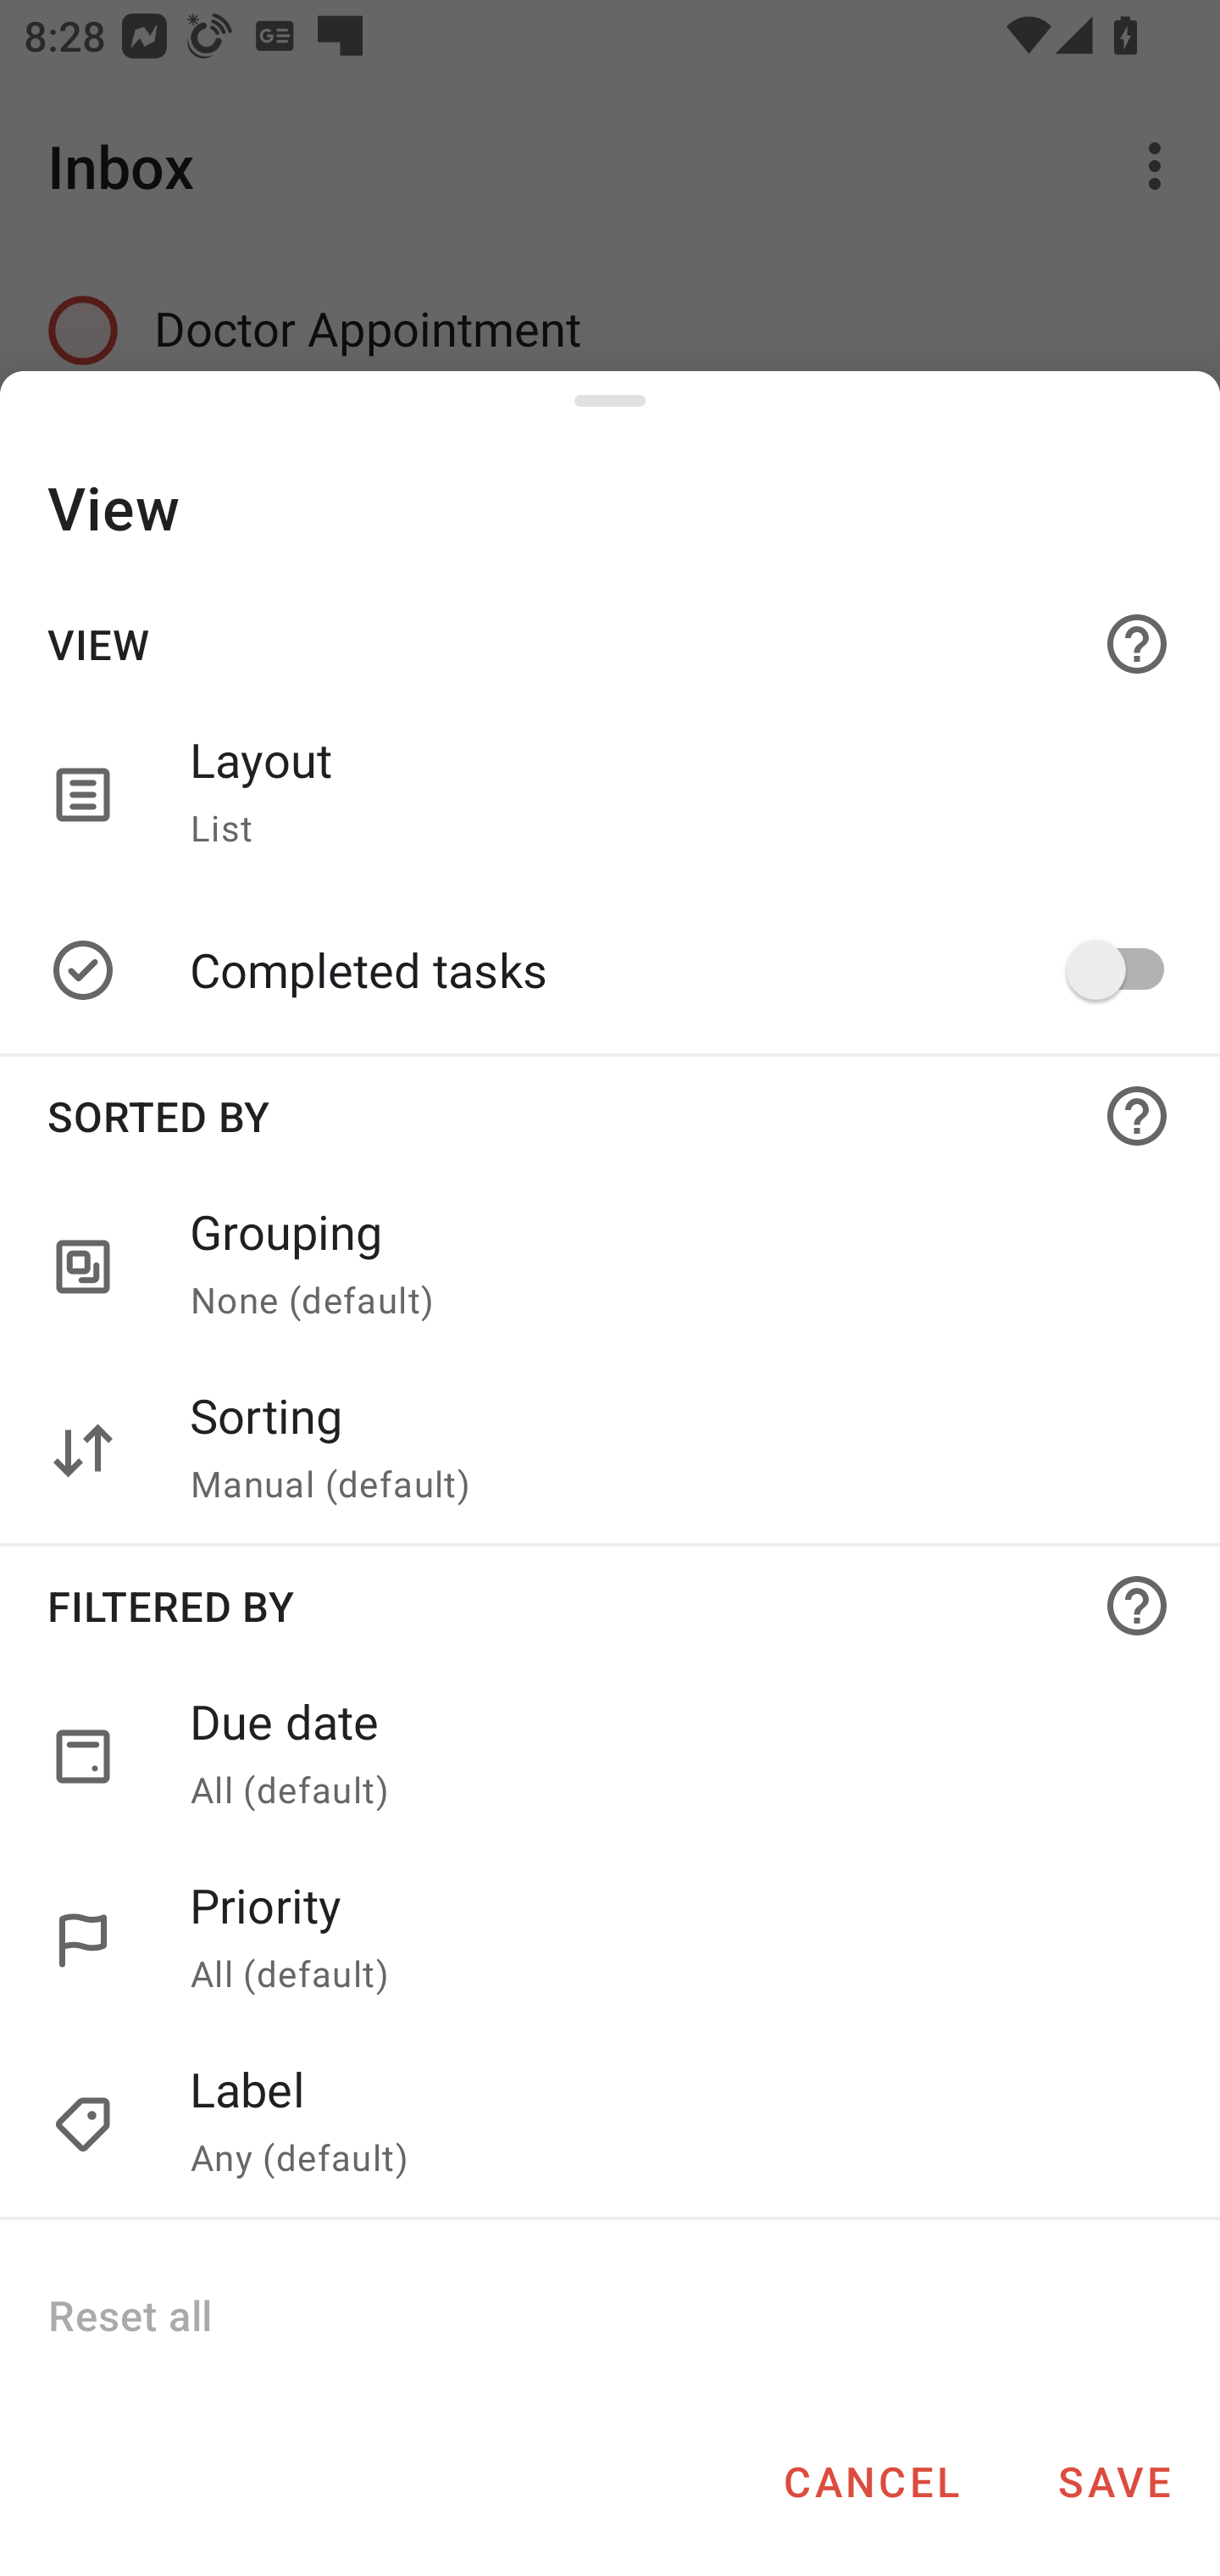  I want to click on FILTERED BY, so click(610, 1605).